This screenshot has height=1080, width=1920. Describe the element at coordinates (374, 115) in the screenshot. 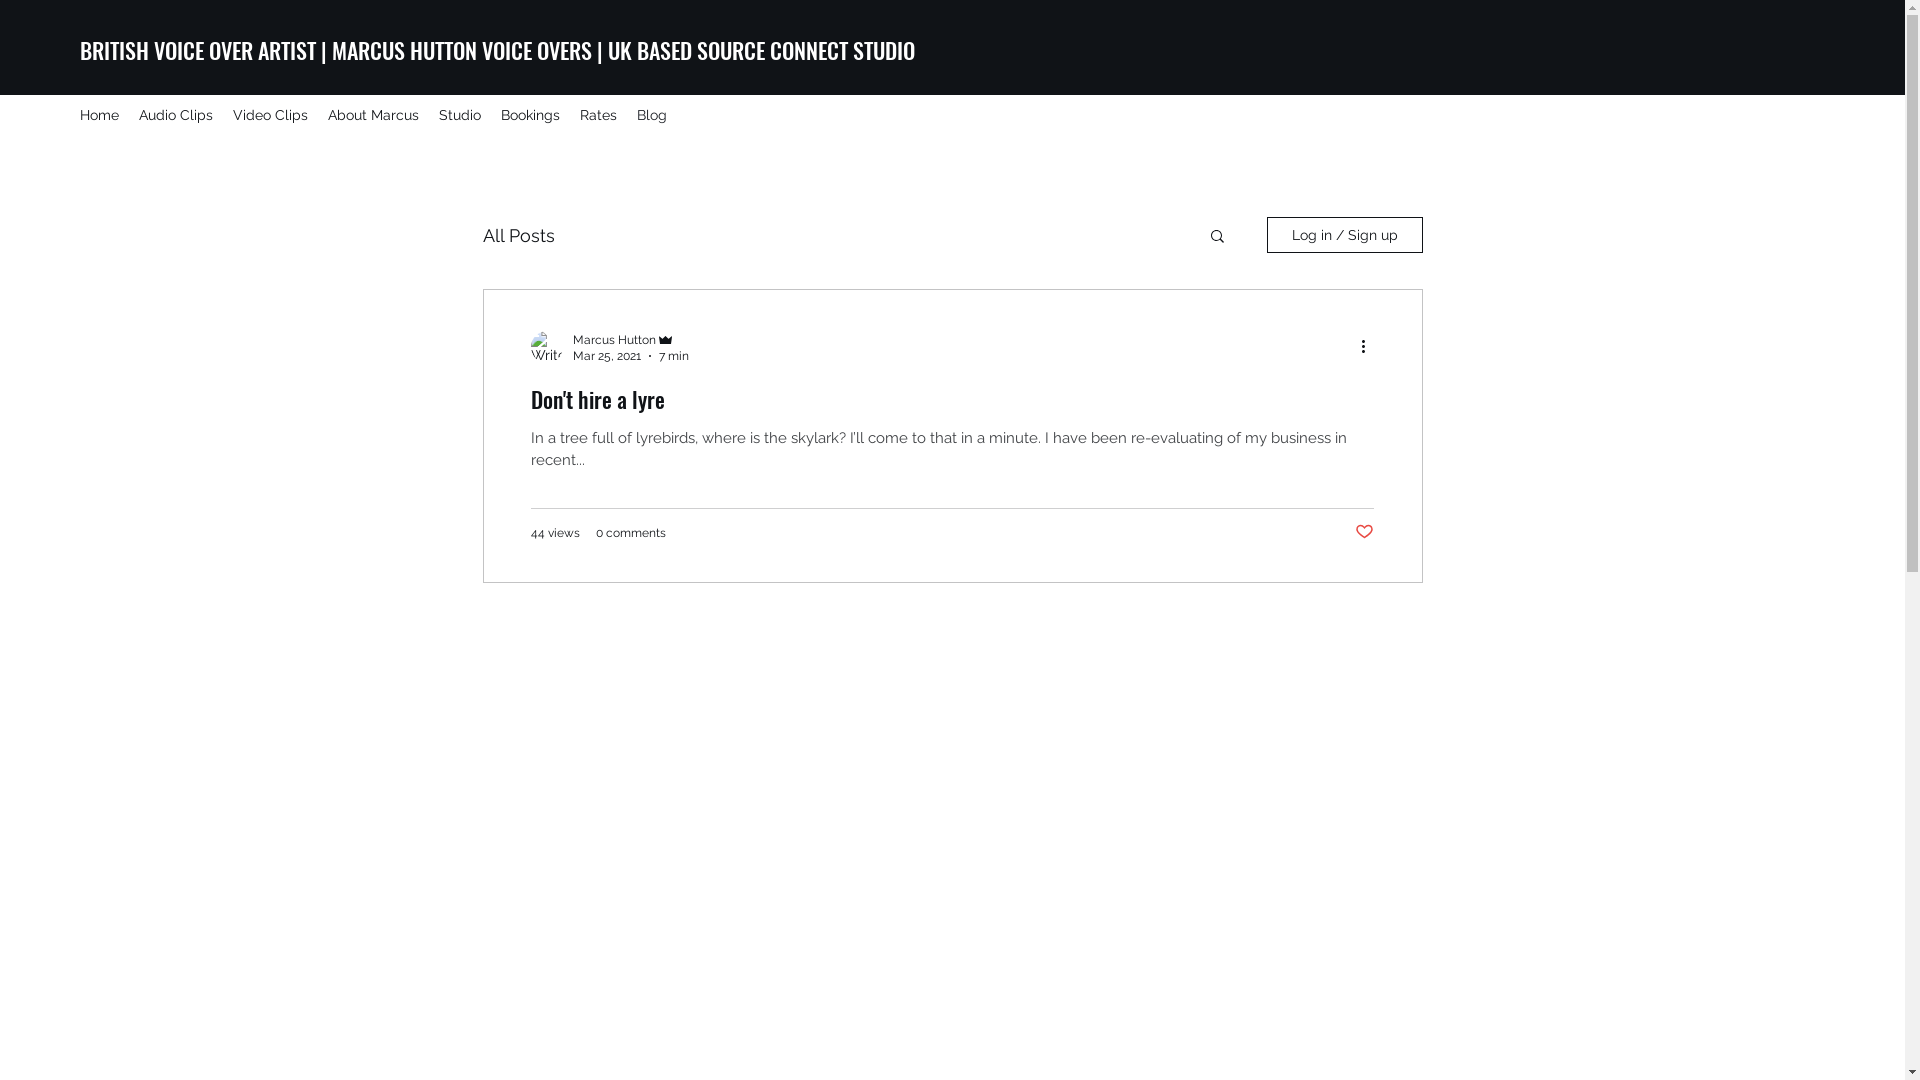

I see `About Marcus` at that location.